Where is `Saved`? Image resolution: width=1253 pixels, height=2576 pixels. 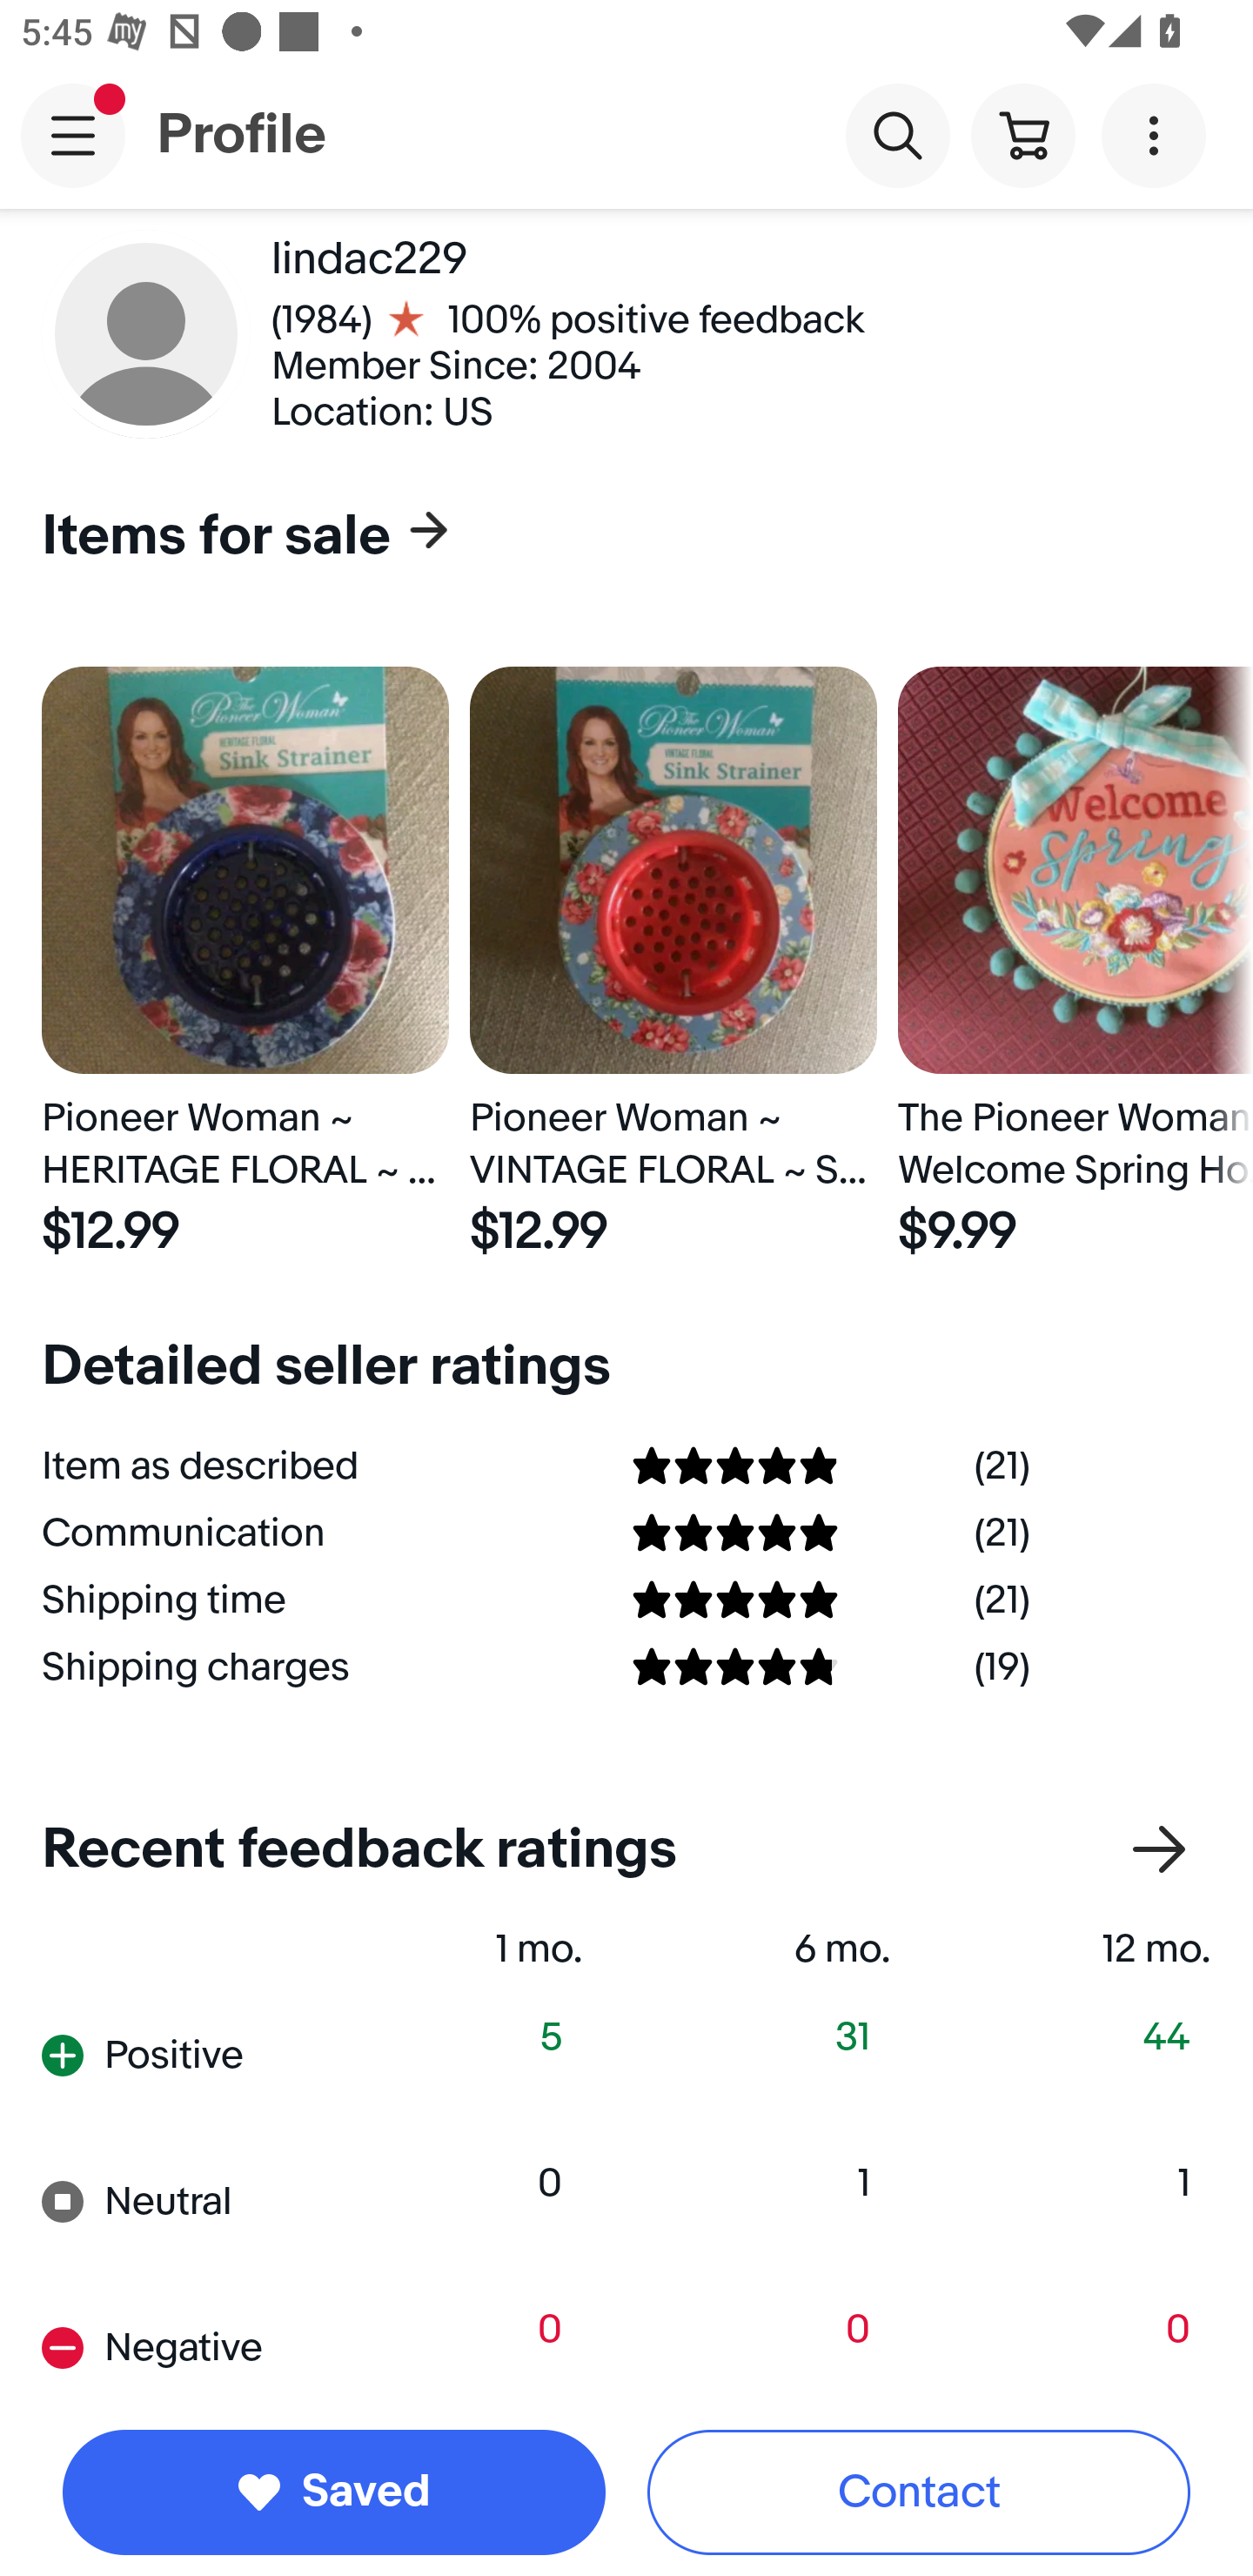 Saved is located at coordinates (334, 2492).